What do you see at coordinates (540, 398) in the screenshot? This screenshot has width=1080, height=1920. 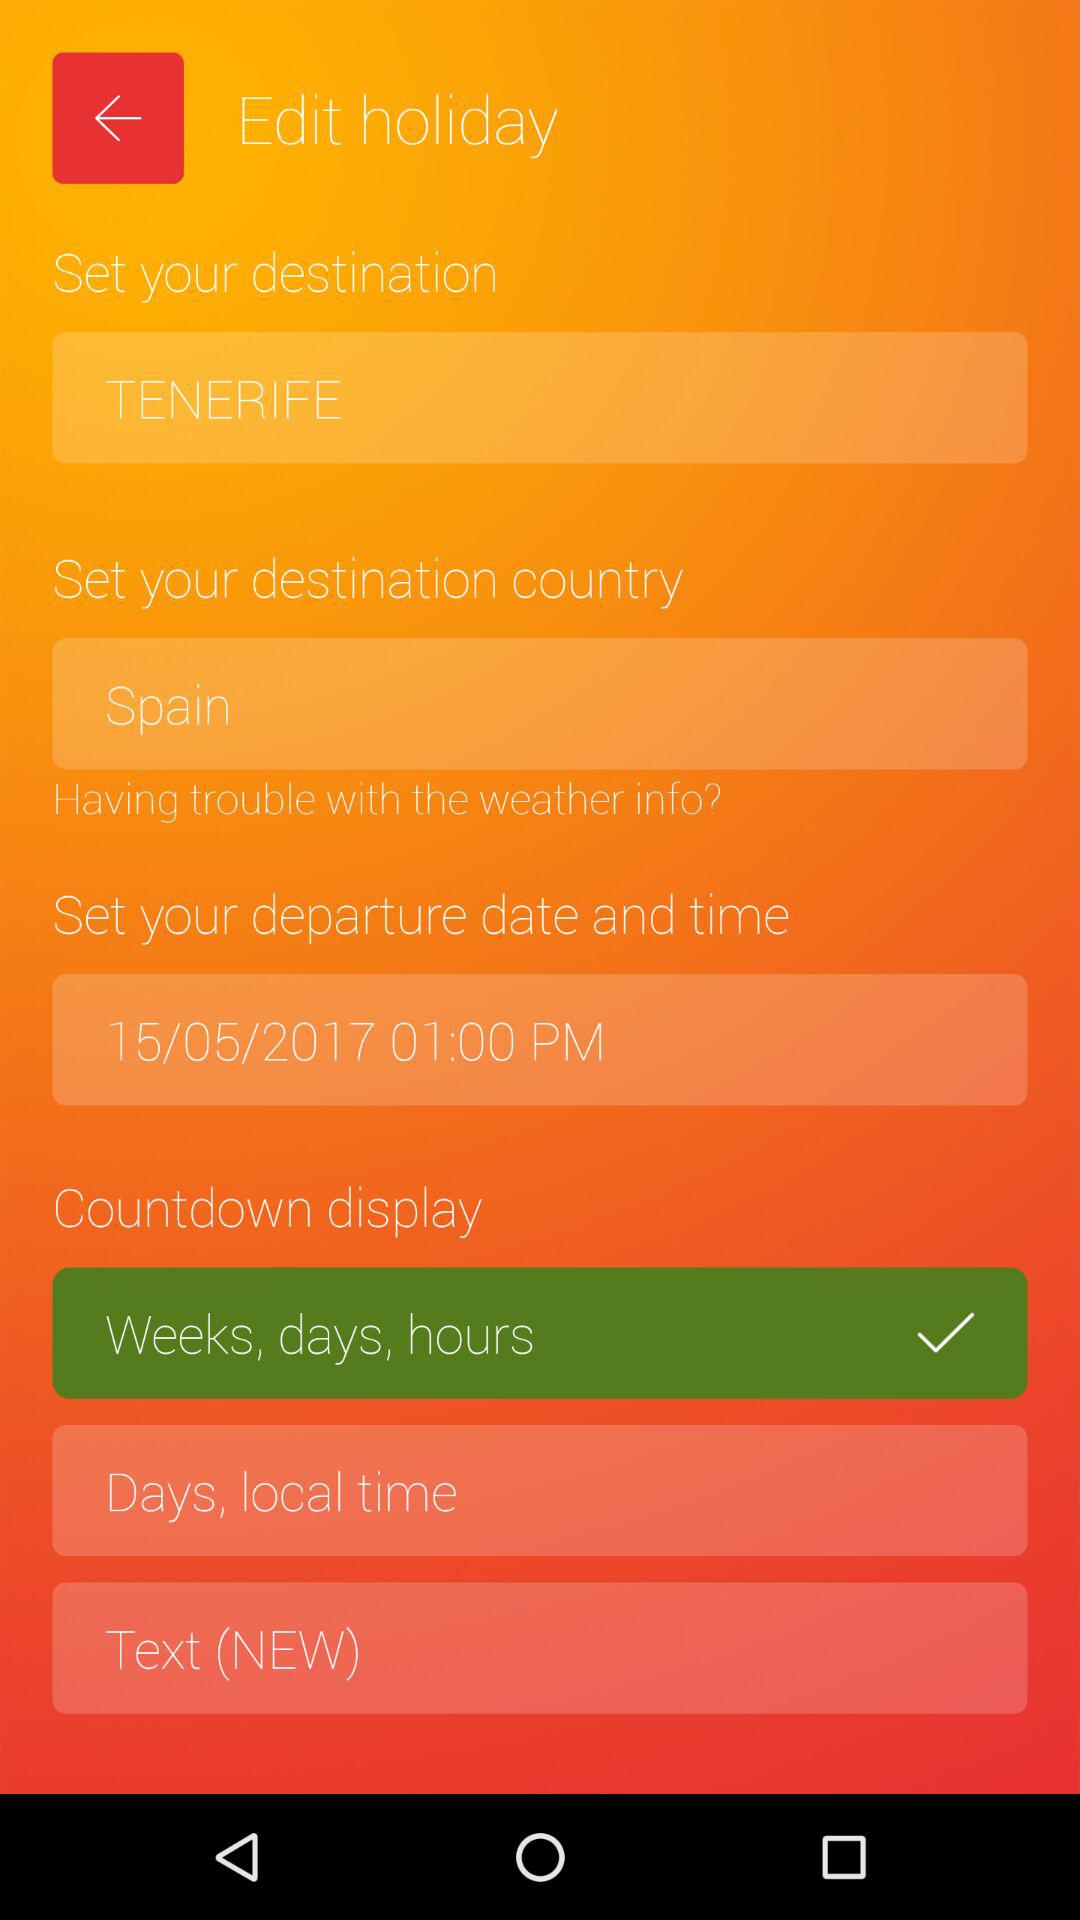 I see `tap tenerife item` at bounding box center [540, 398].